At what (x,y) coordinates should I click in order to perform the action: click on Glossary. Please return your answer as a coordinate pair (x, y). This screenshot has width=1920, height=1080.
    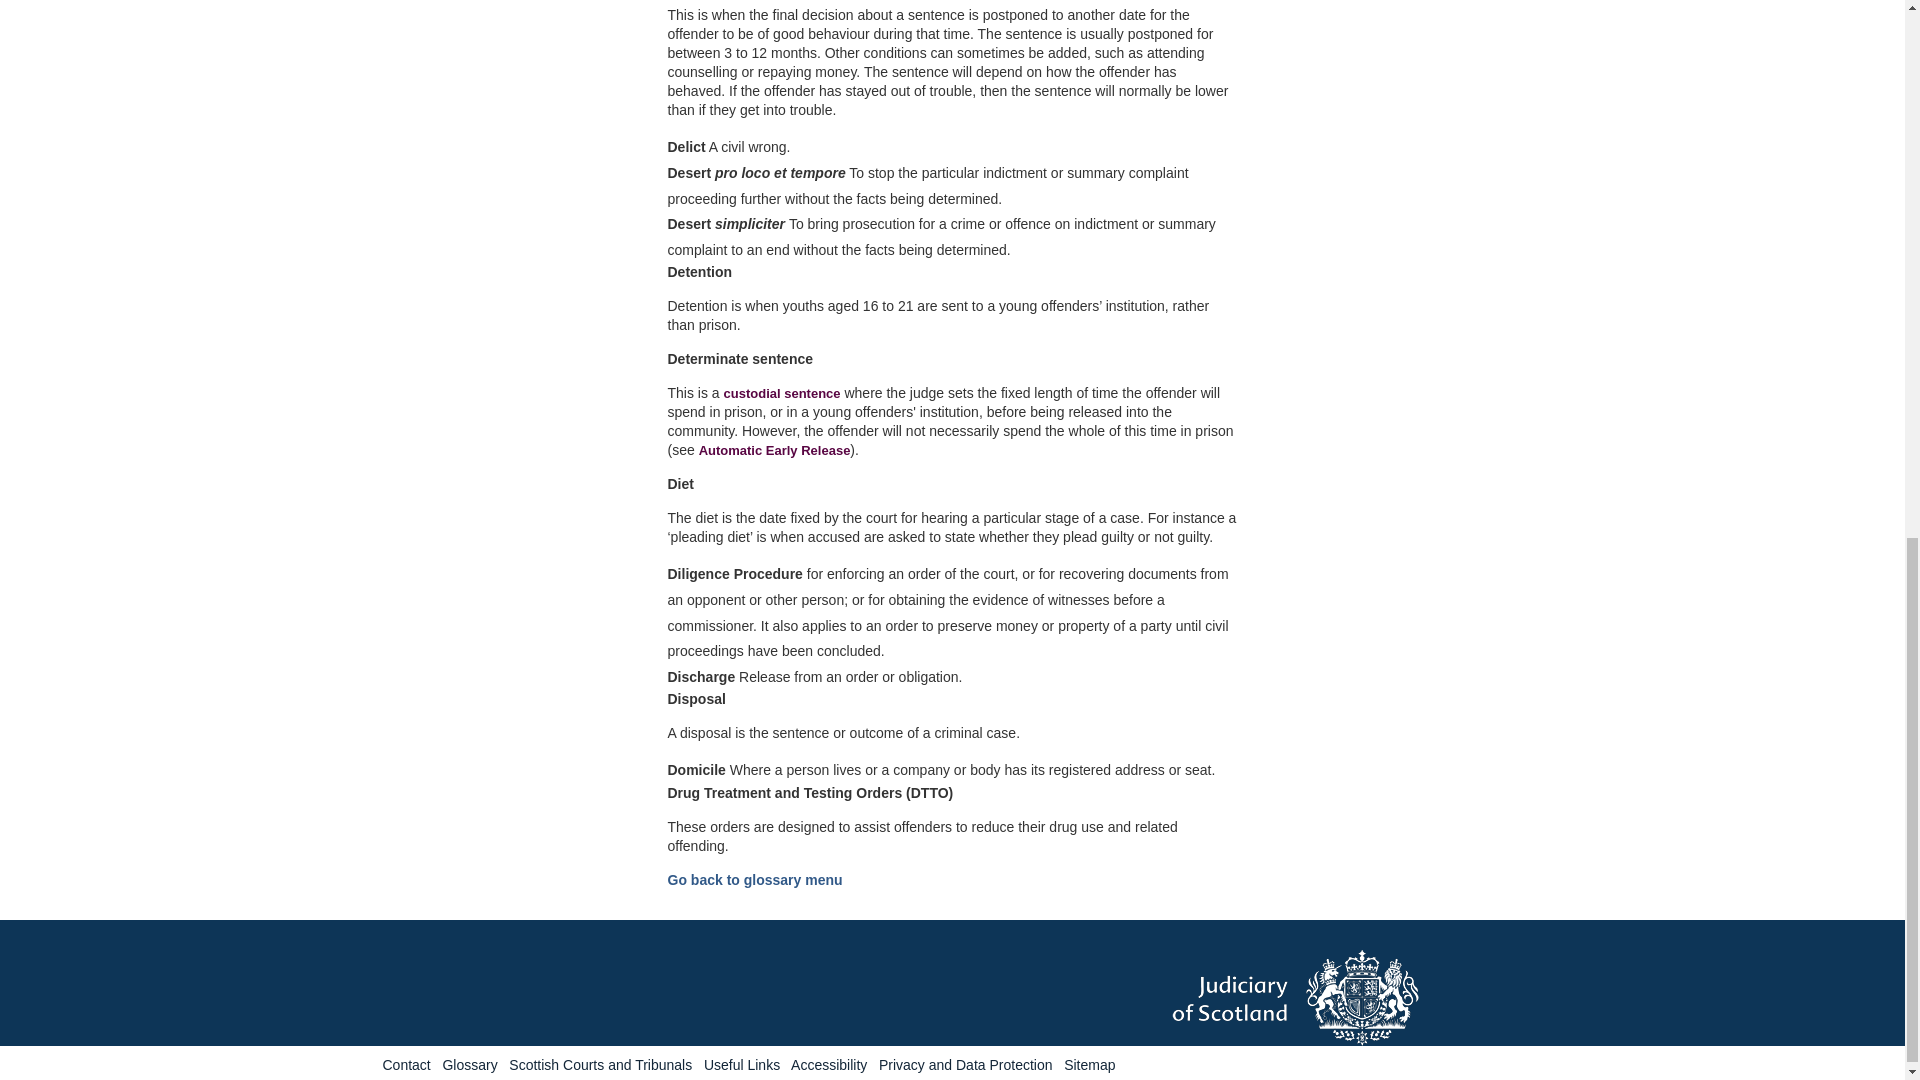
    Looking at the image, I should click on (469, 1065).